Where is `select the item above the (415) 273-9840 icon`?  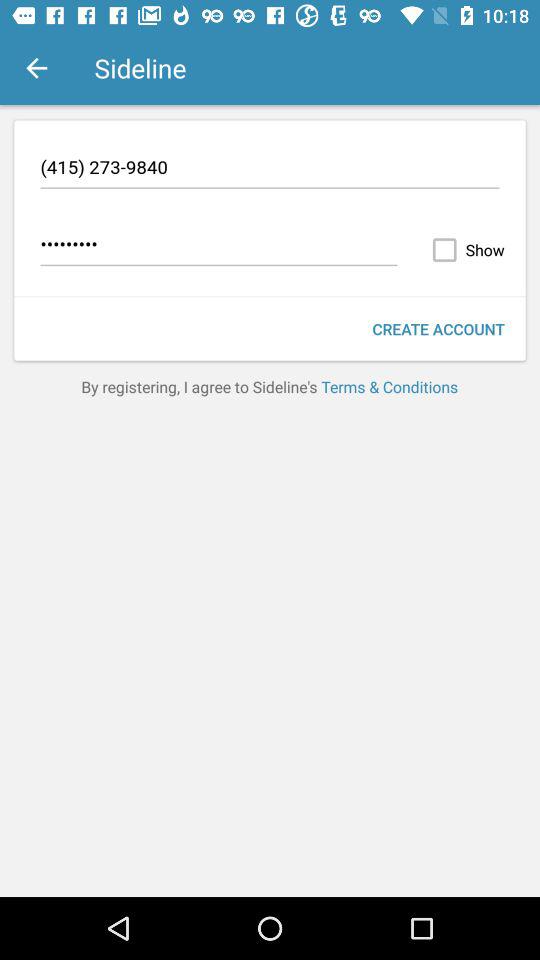 select the item above the (415) 273-9840 icon is located at coordinates (36, 68).